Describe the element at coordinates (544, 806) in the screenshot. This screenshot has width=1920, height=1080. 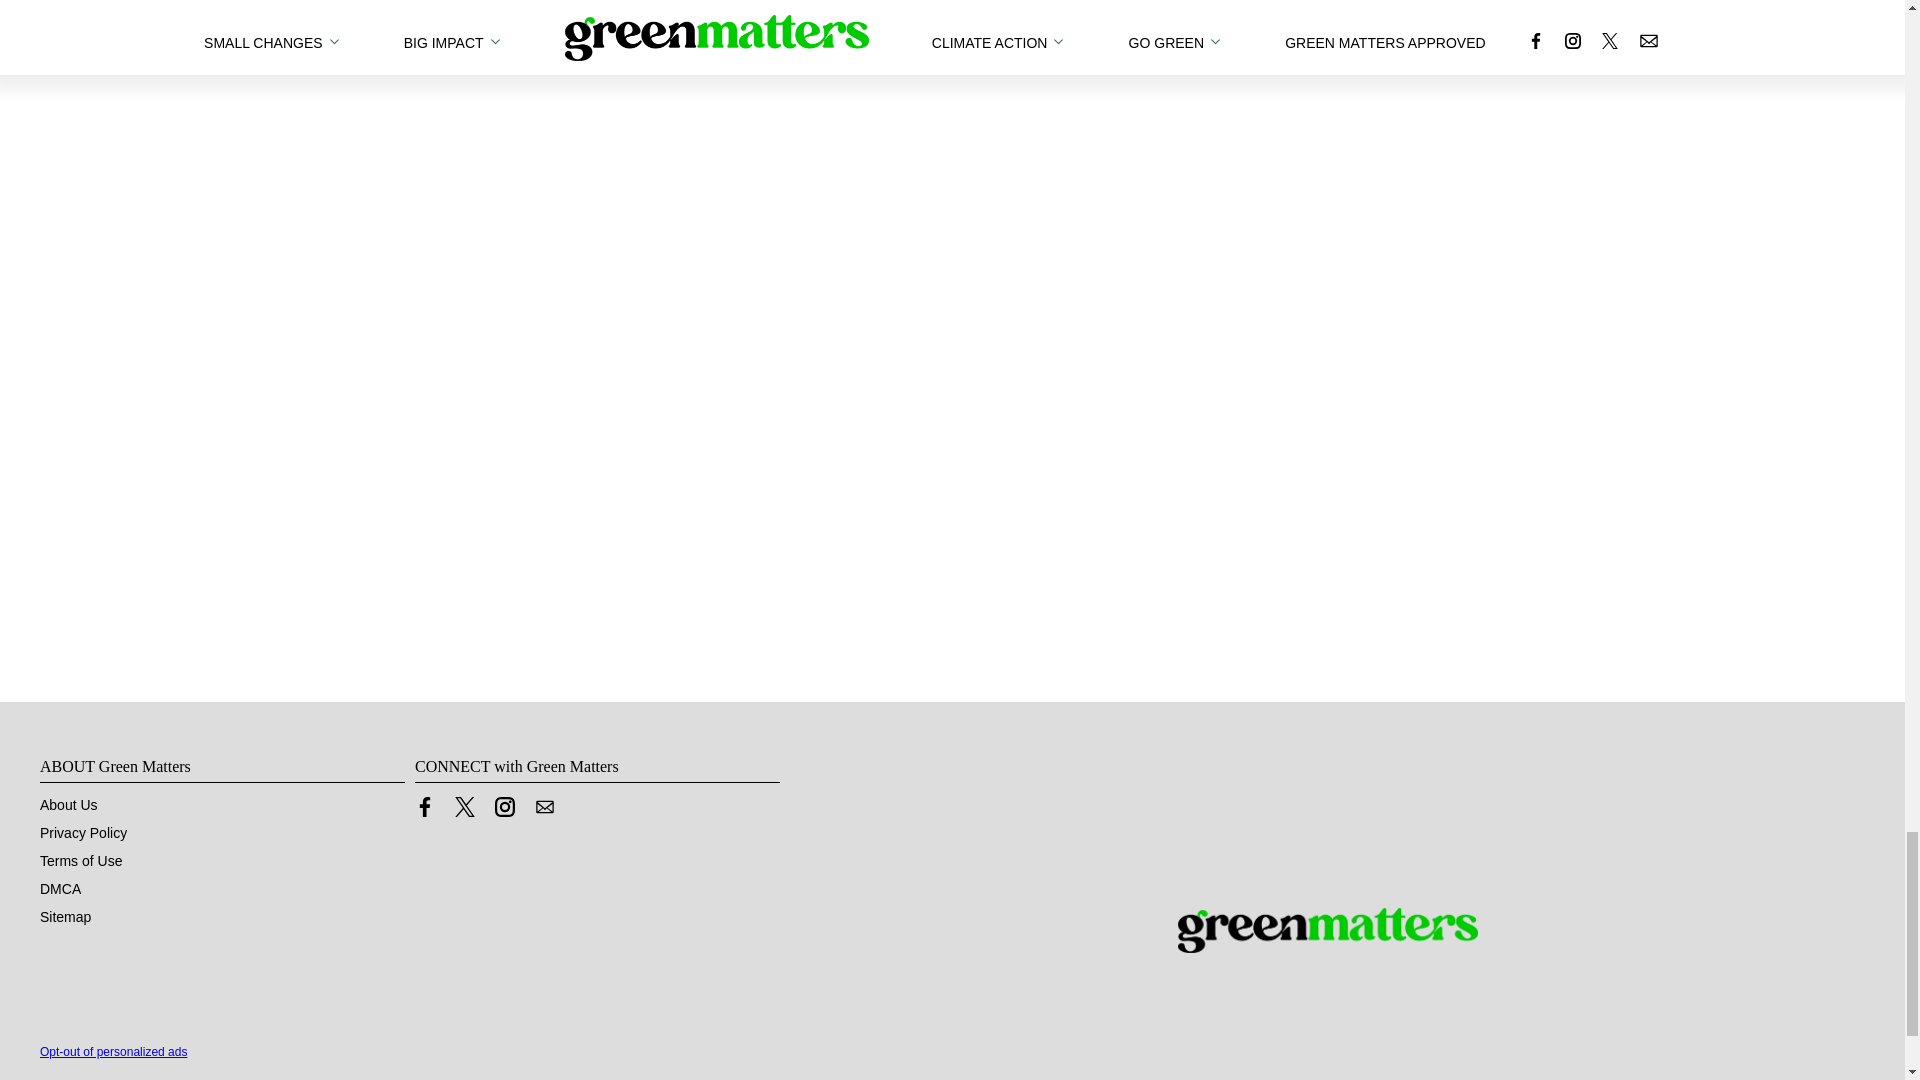
I see `Contact us by Email` at that location.